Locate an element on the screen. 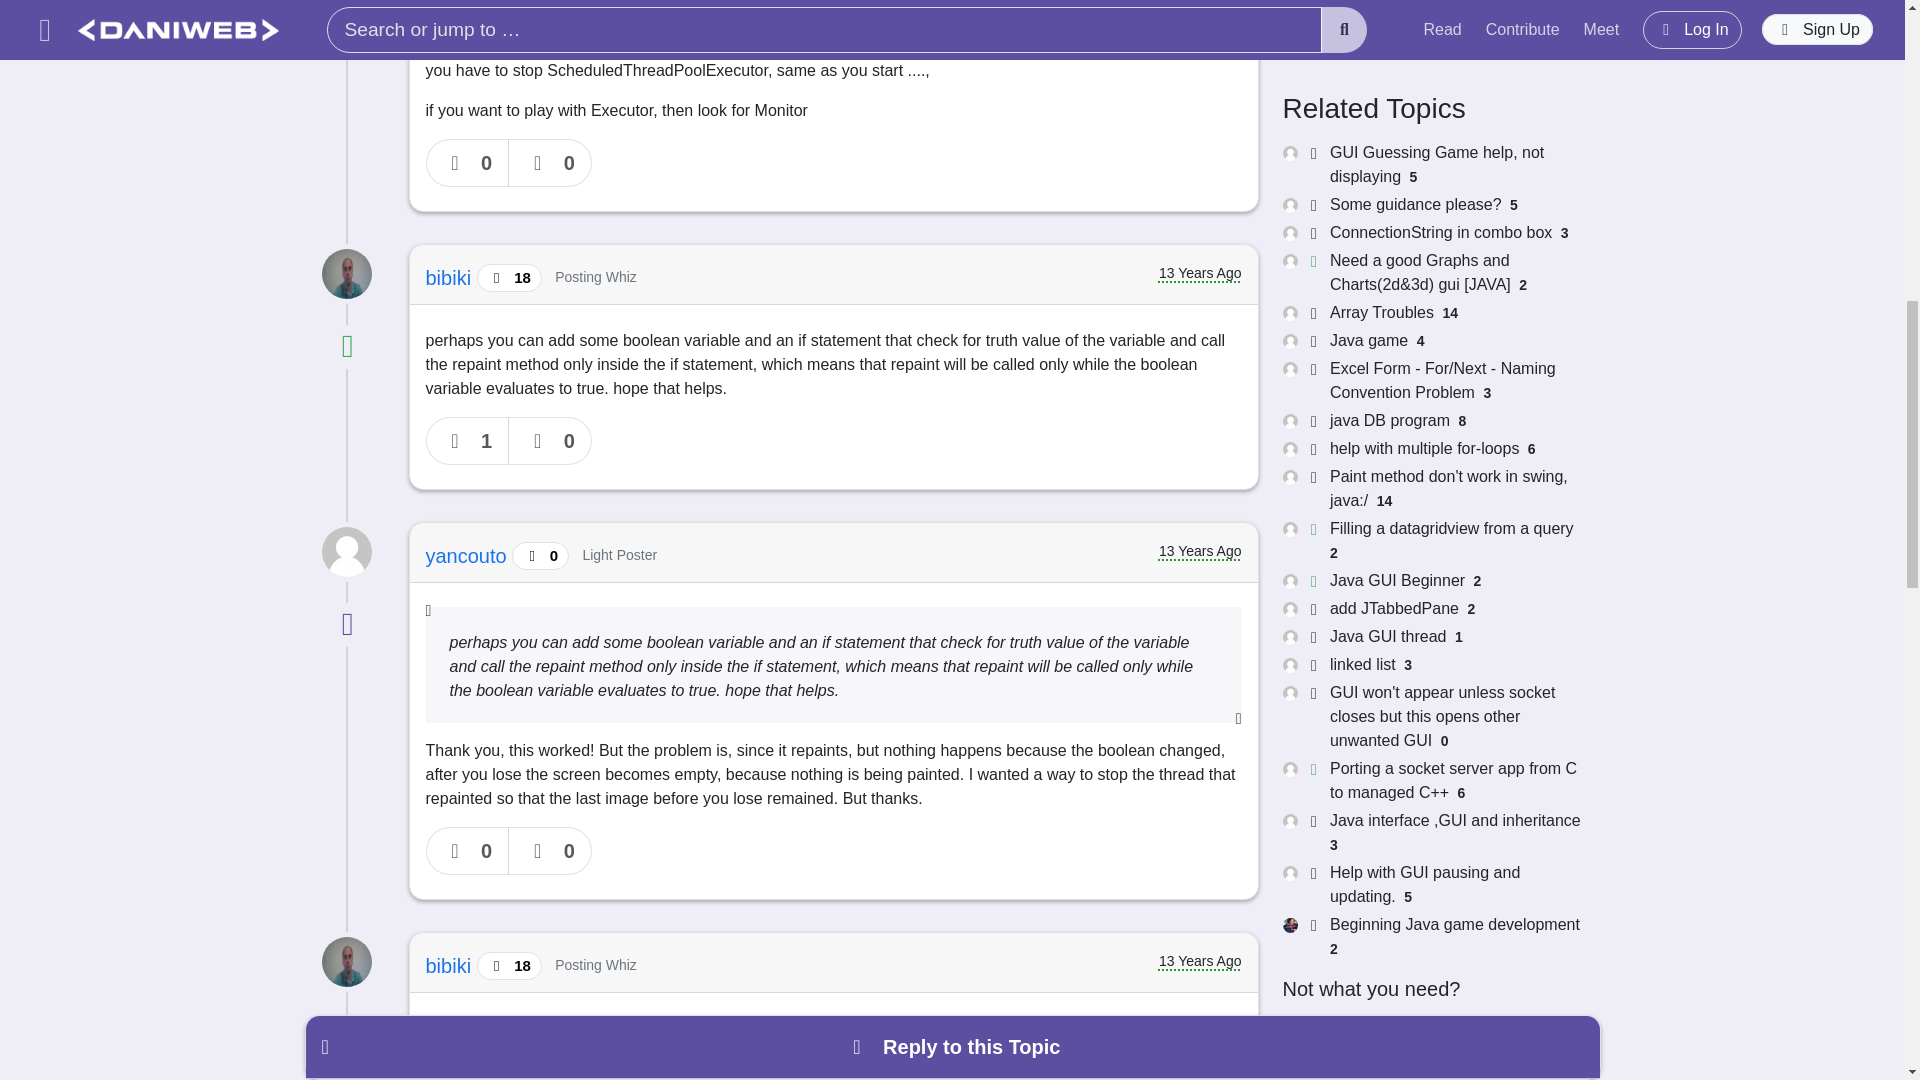 The image size is (1920, 1080). 0 is located at coordinates (550, 850).